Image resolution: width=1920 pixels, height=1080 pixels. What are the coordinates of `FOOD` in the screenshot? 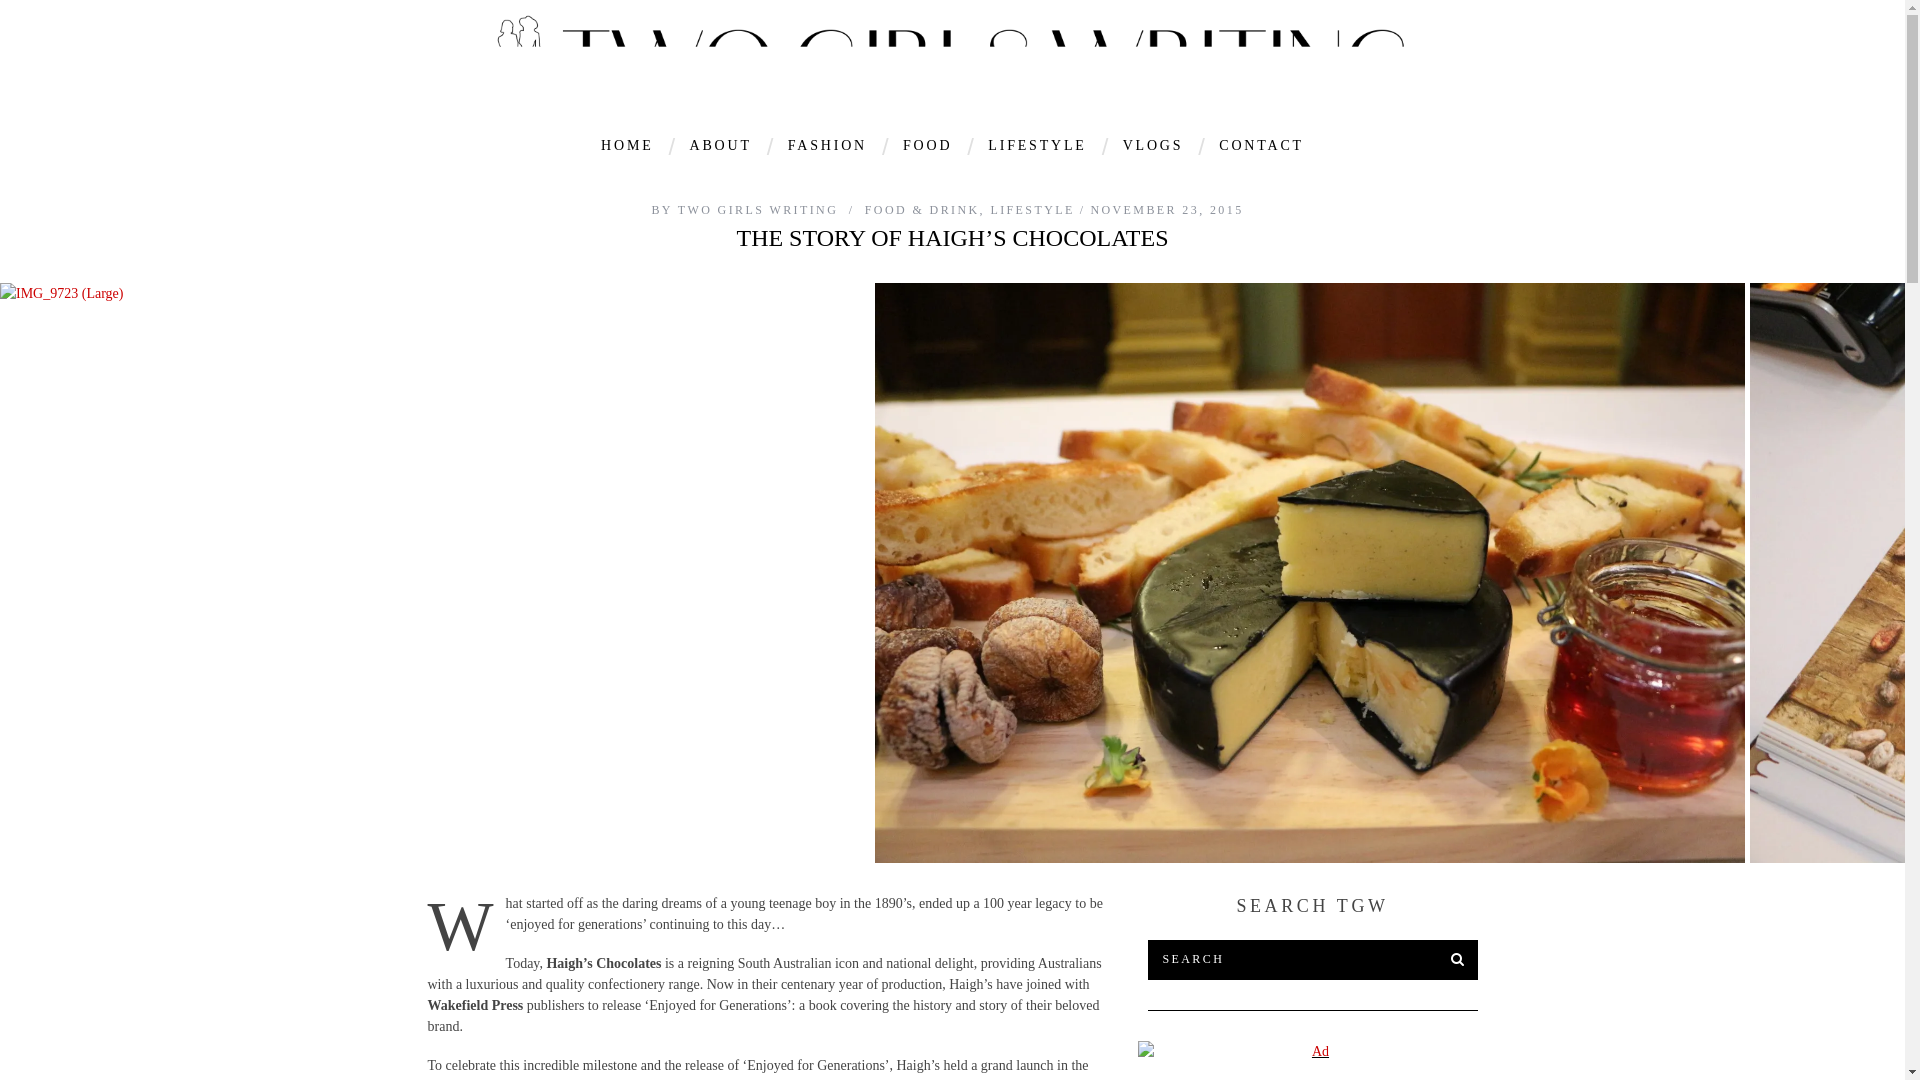 It's located at (927, 145).